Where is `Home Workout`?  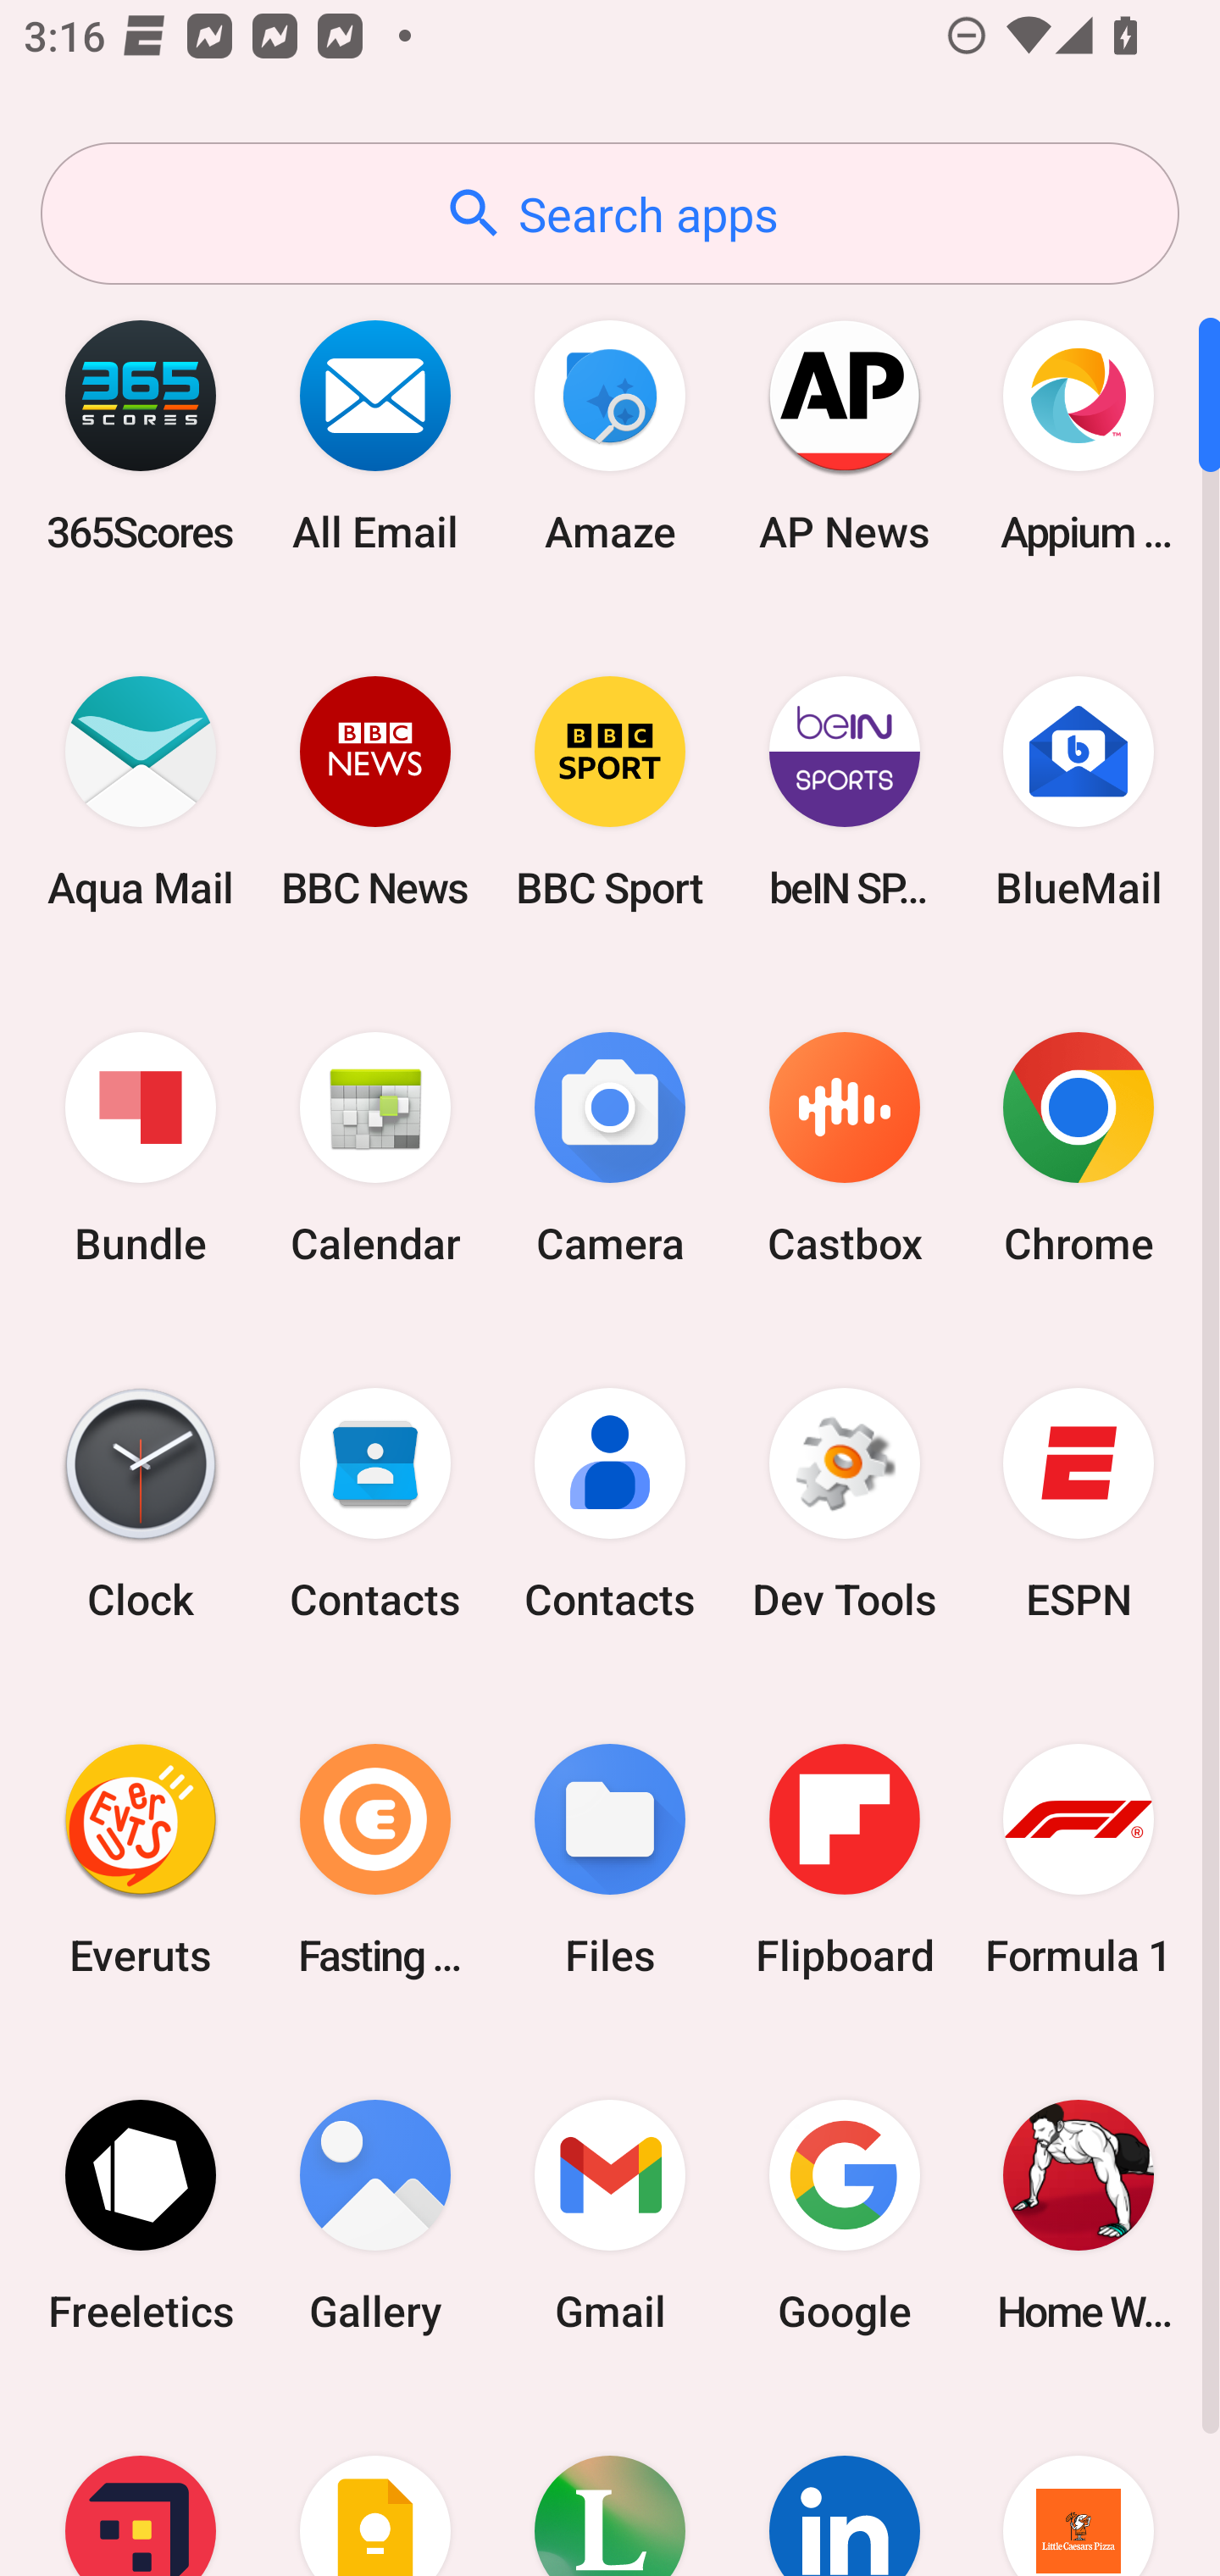 Home Workout is located at coordinates (1079, 2215).